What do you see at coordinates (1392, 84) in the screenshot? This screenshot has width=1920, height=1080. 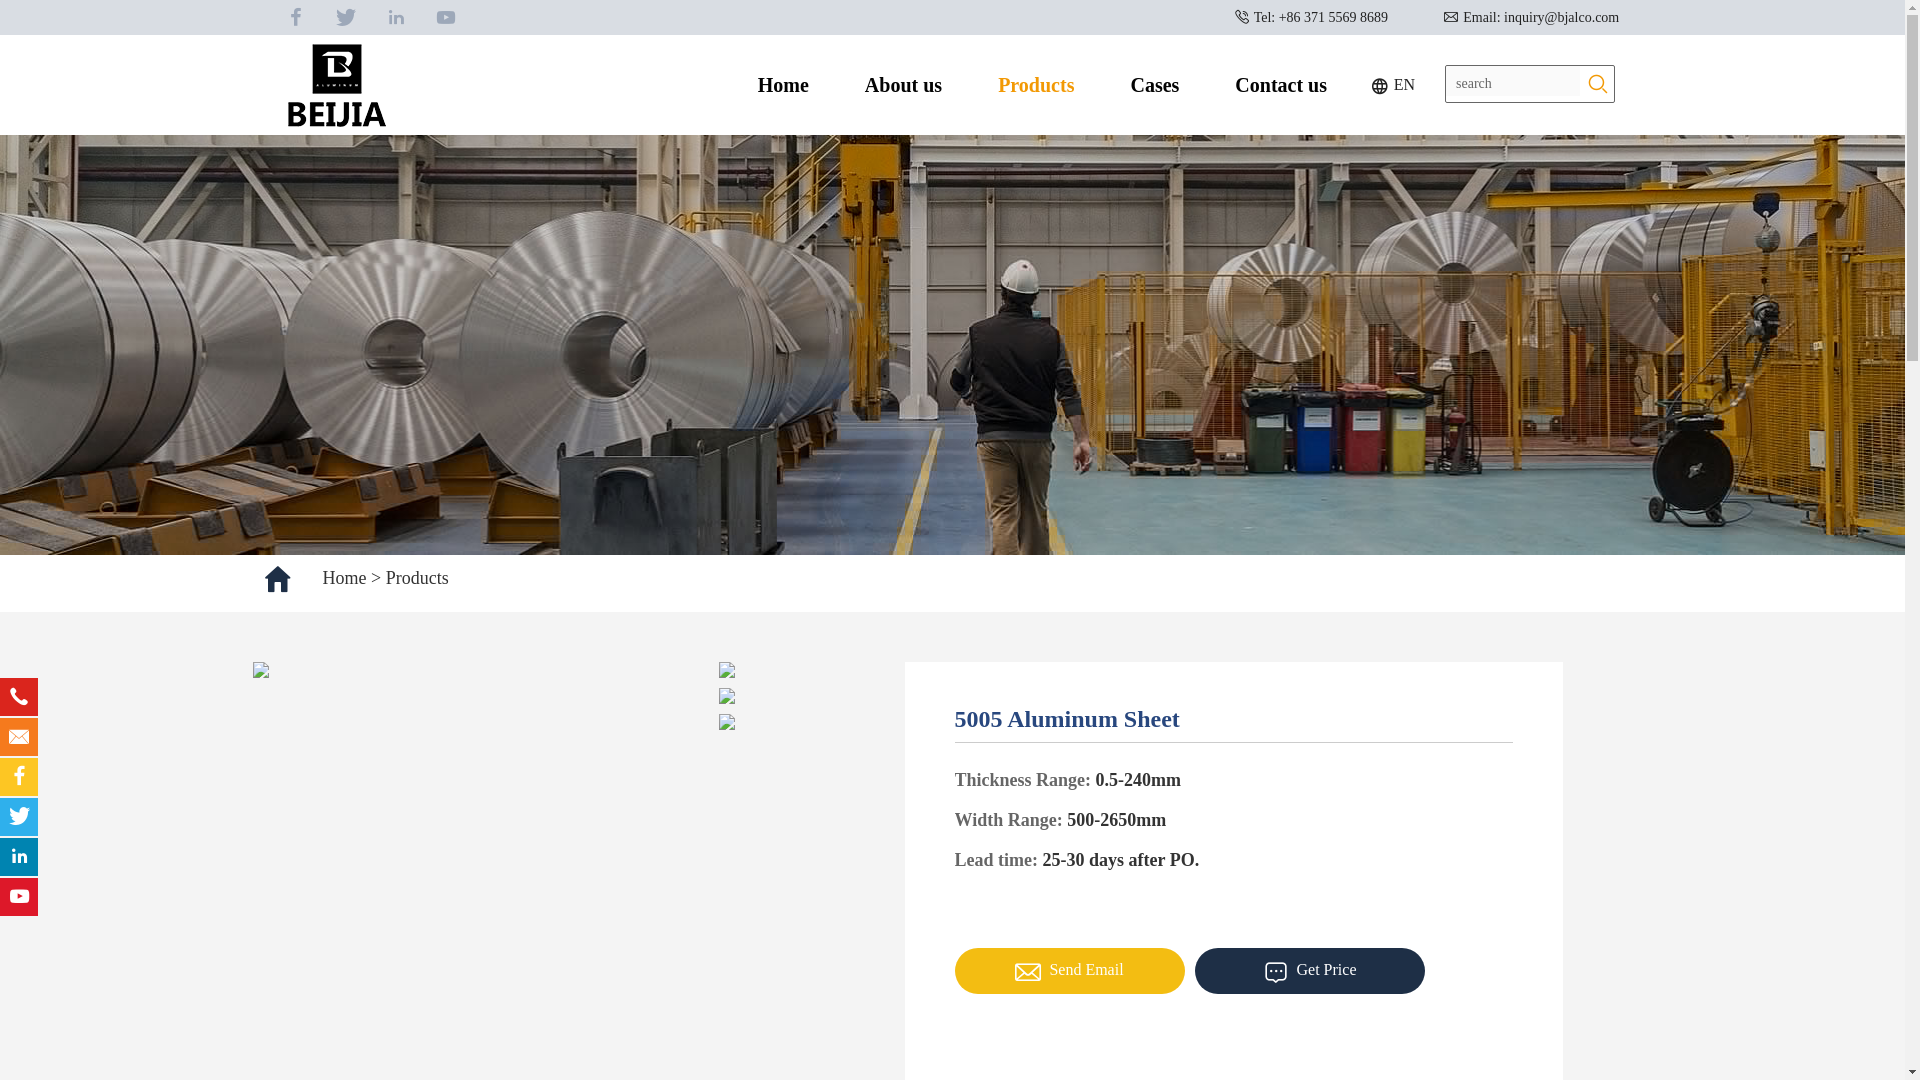 I see `EN` at bounding box center [1392, 84].